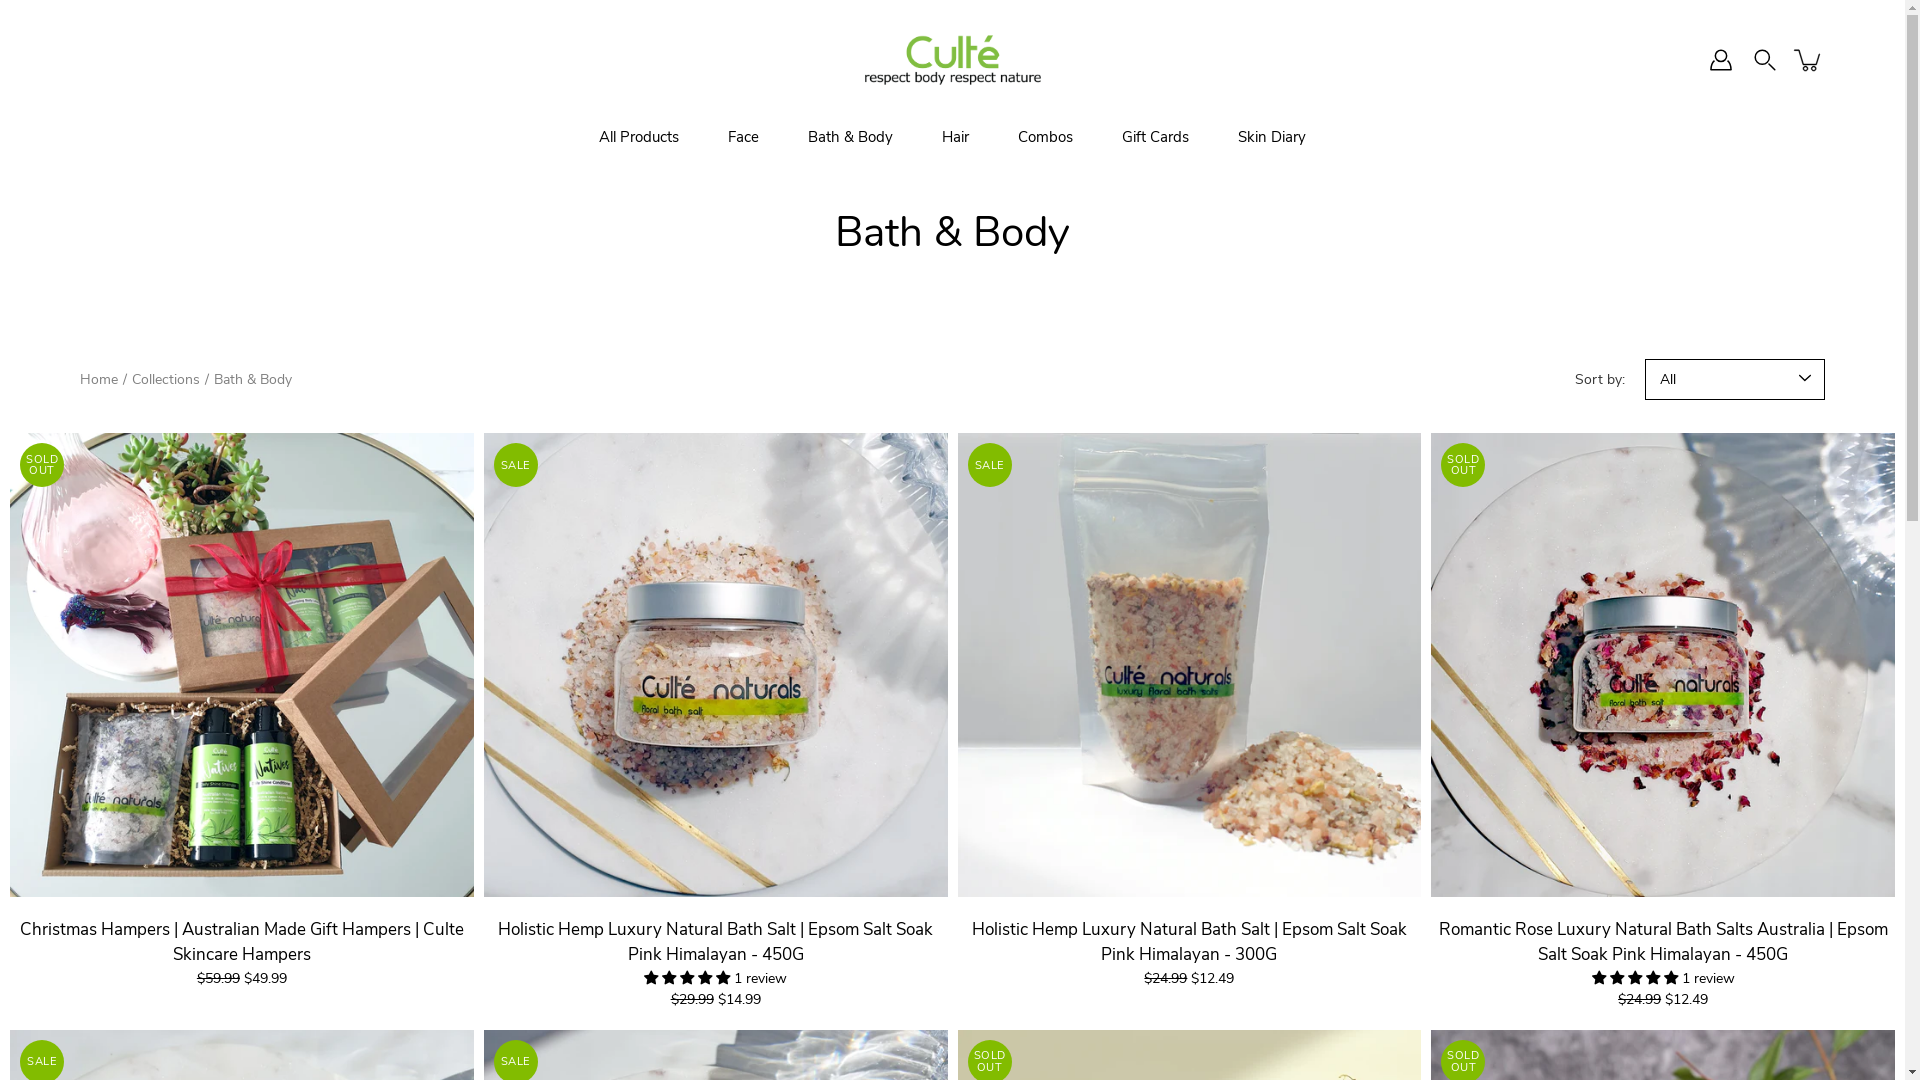 This screenshot has width=1920, height=1080. I want to click on Home, so click(99, 380).